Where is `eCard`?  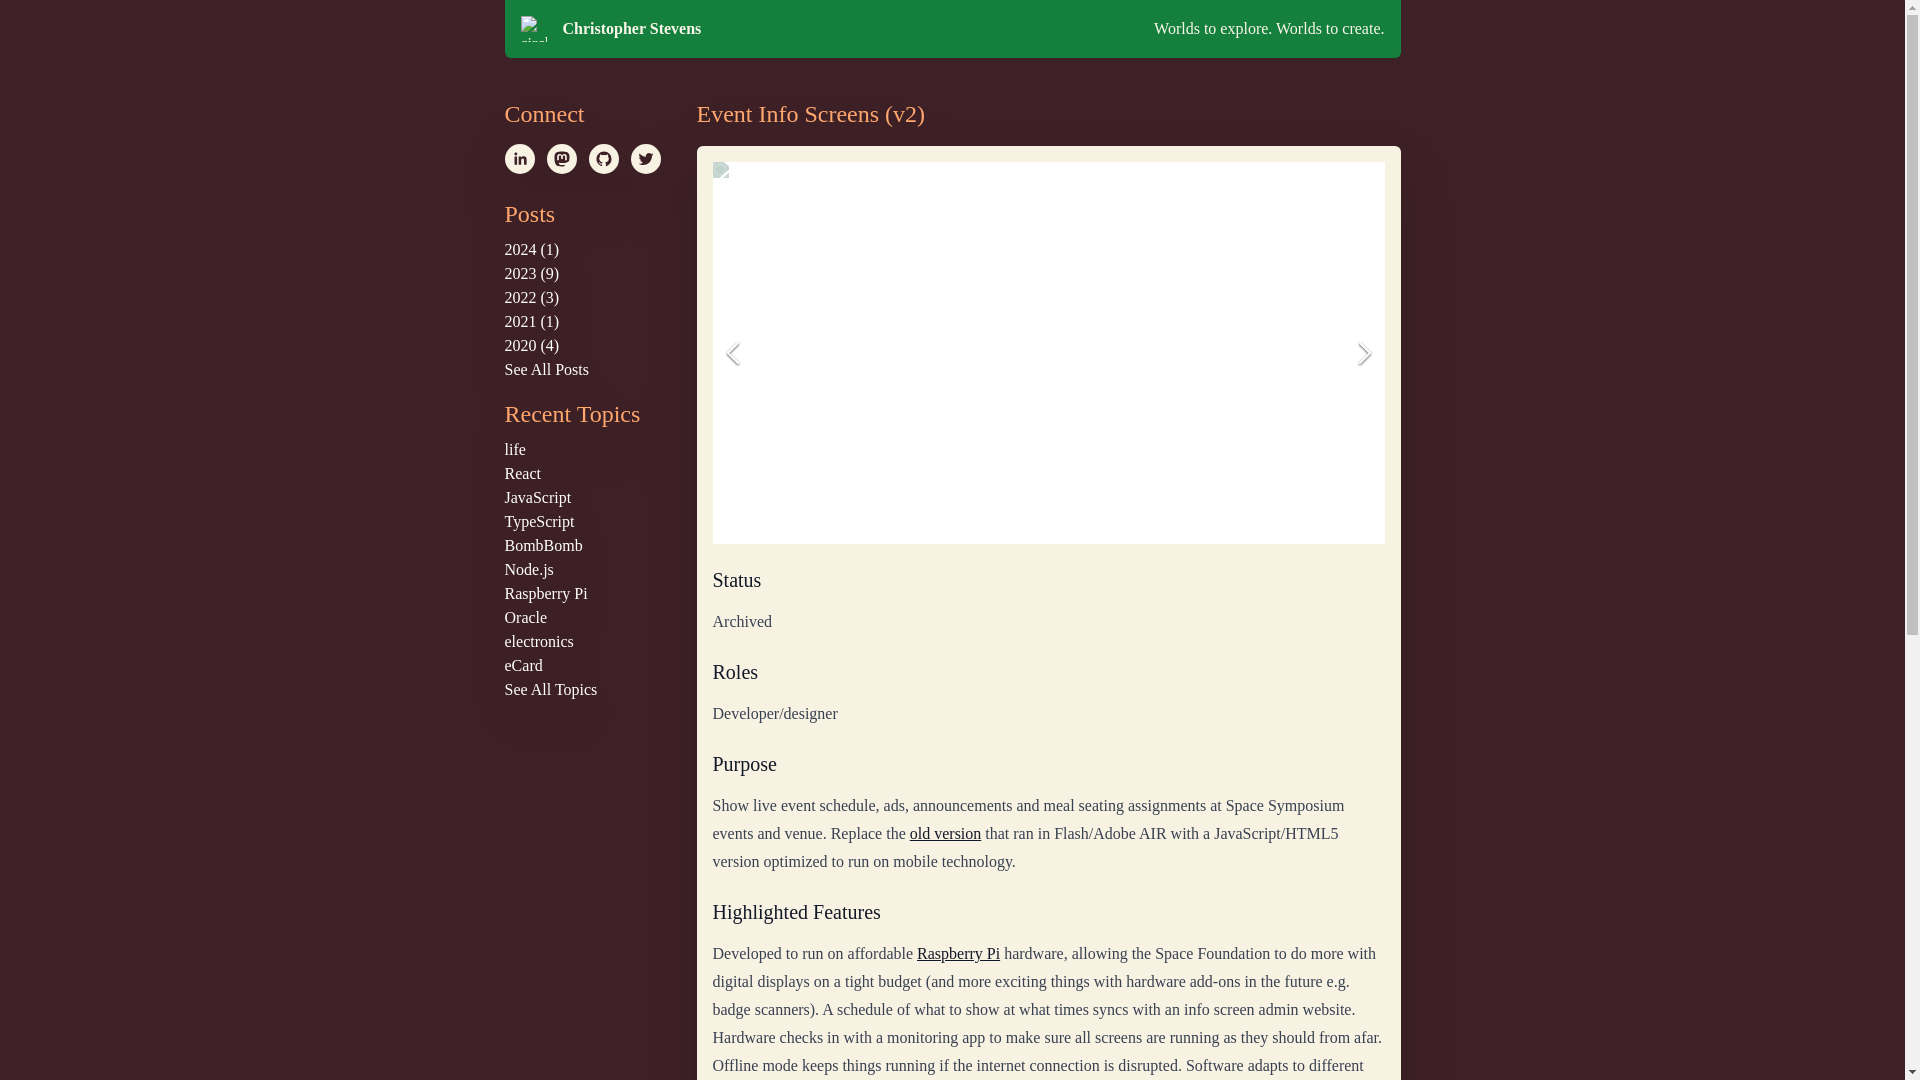 eCard is located at coordinates (522, 664).